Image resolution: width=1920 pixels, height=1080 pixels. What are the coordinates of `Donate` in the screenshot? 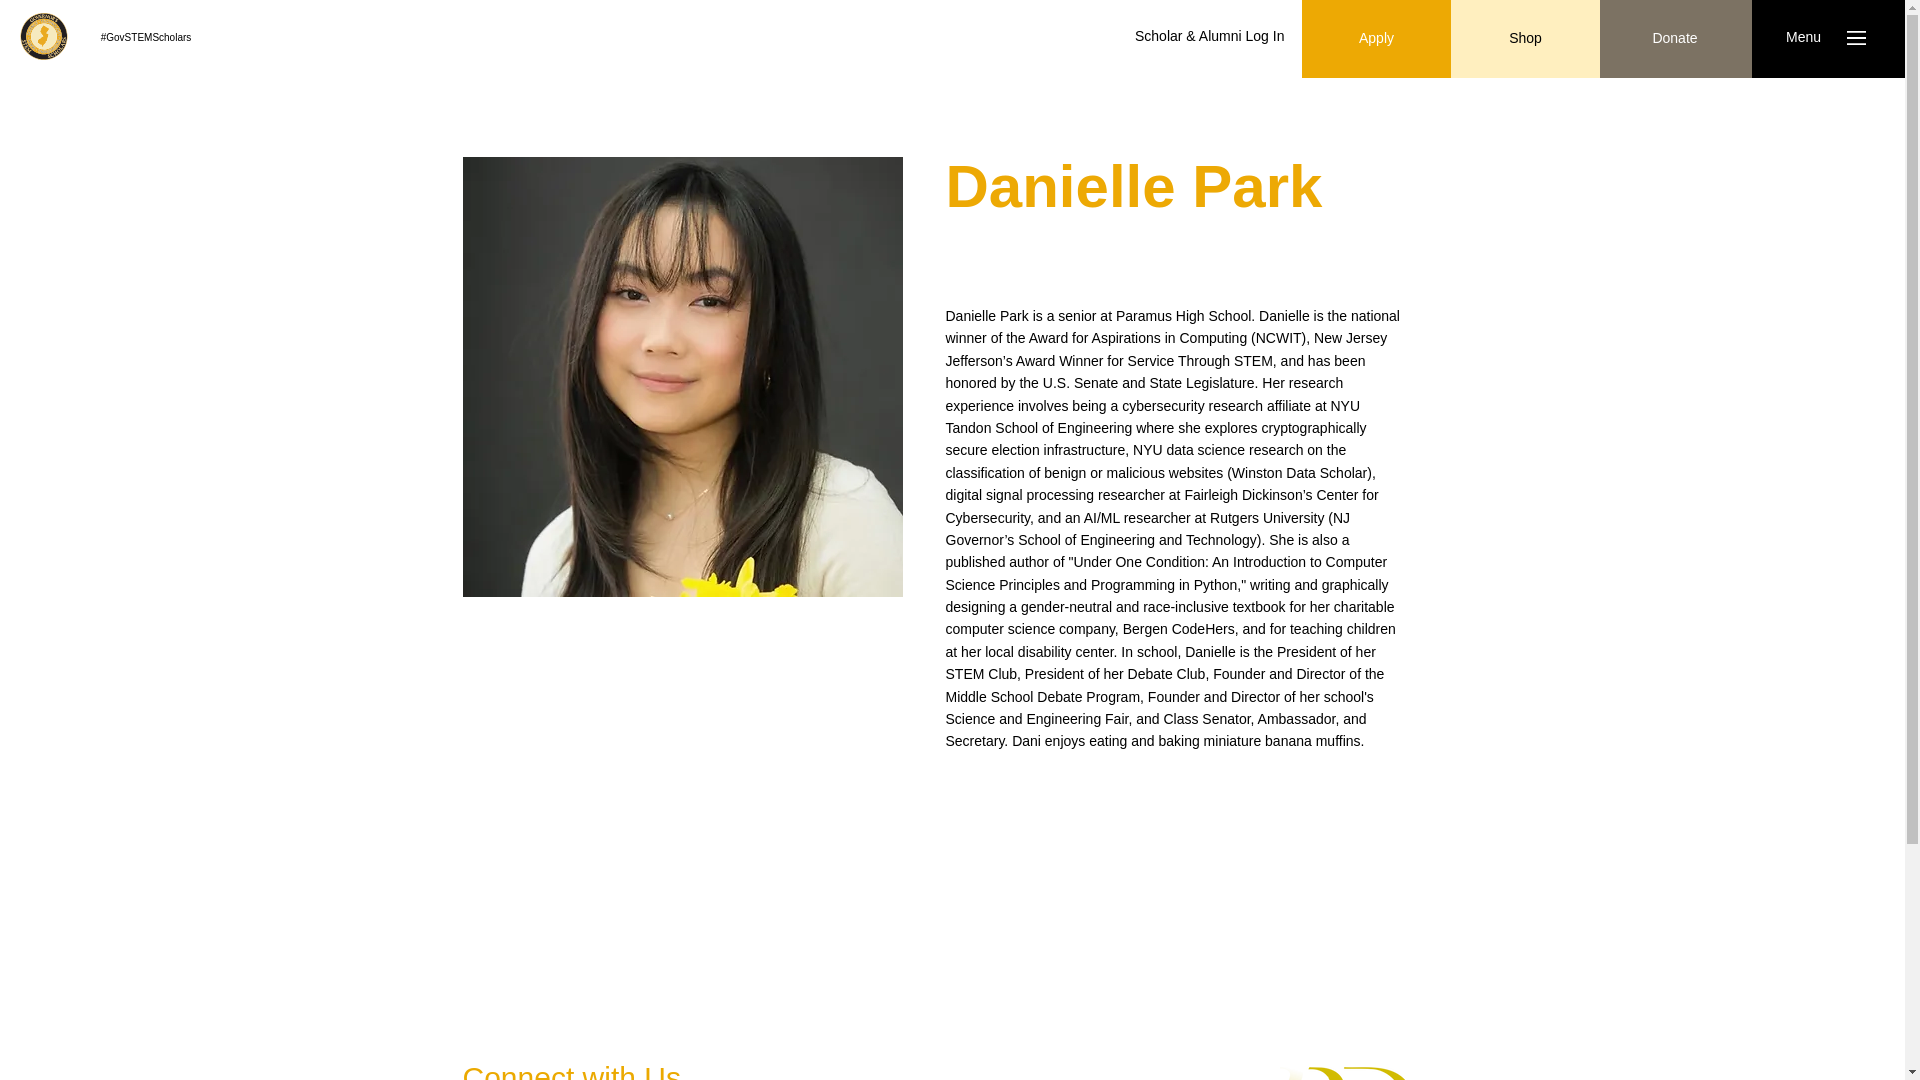 It's located at (1674, 38).